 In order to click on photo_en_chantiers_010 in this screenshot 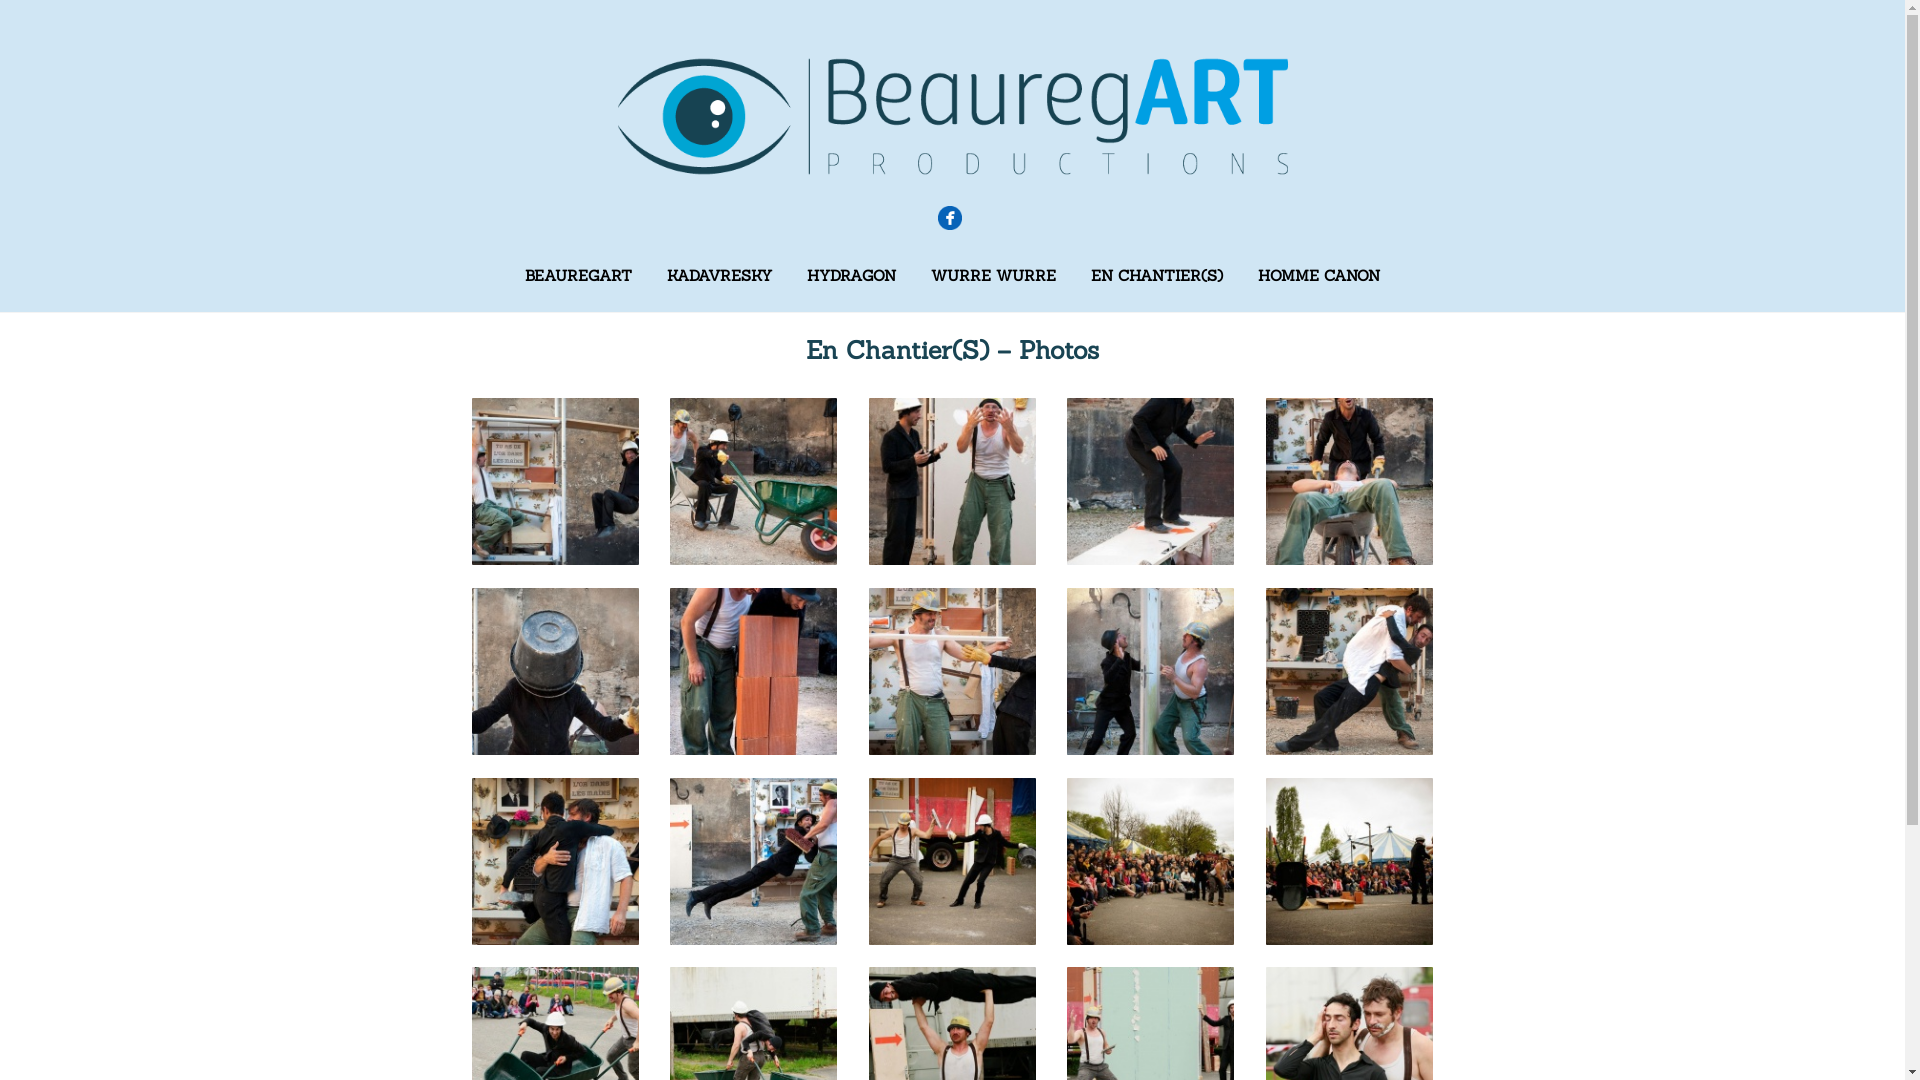, I will do `click(1350, 669)`.